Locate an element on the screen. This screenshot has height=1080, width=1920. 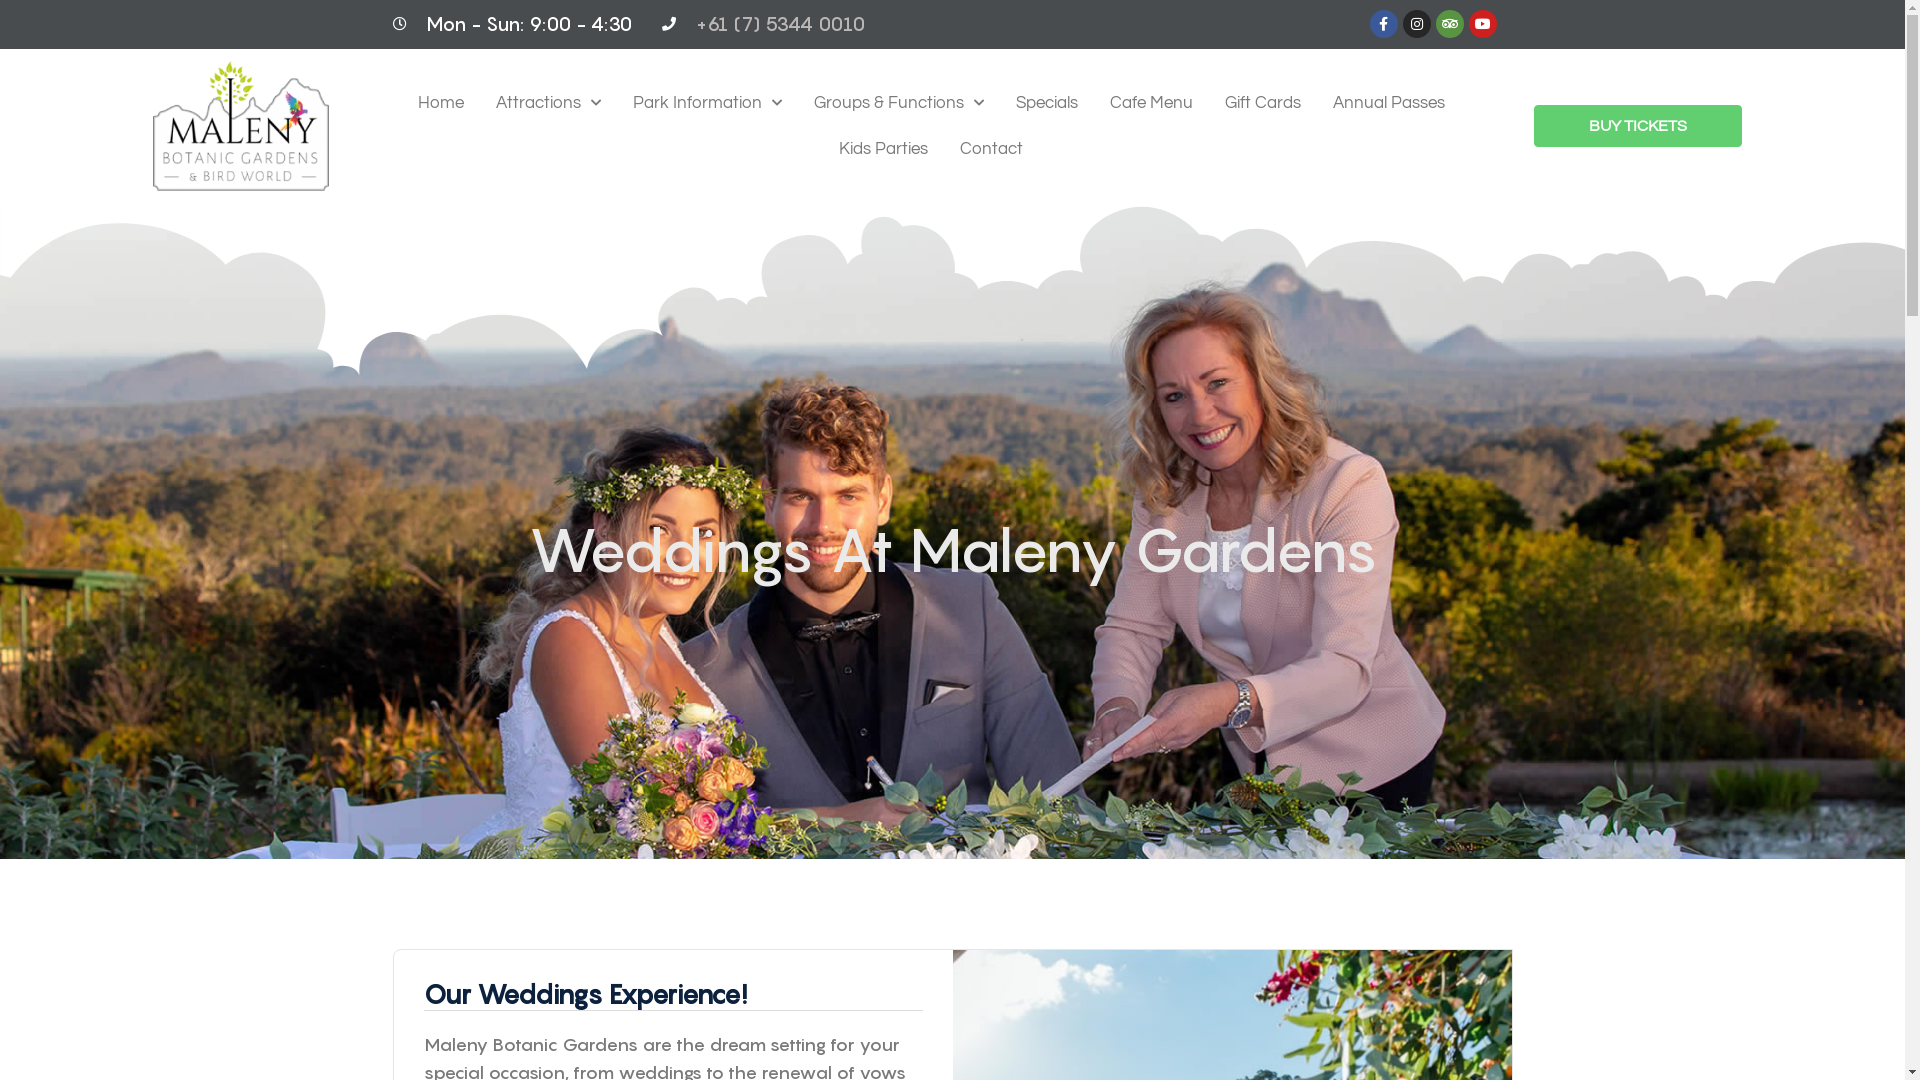
Park Information is located at coordinates (708, 103).